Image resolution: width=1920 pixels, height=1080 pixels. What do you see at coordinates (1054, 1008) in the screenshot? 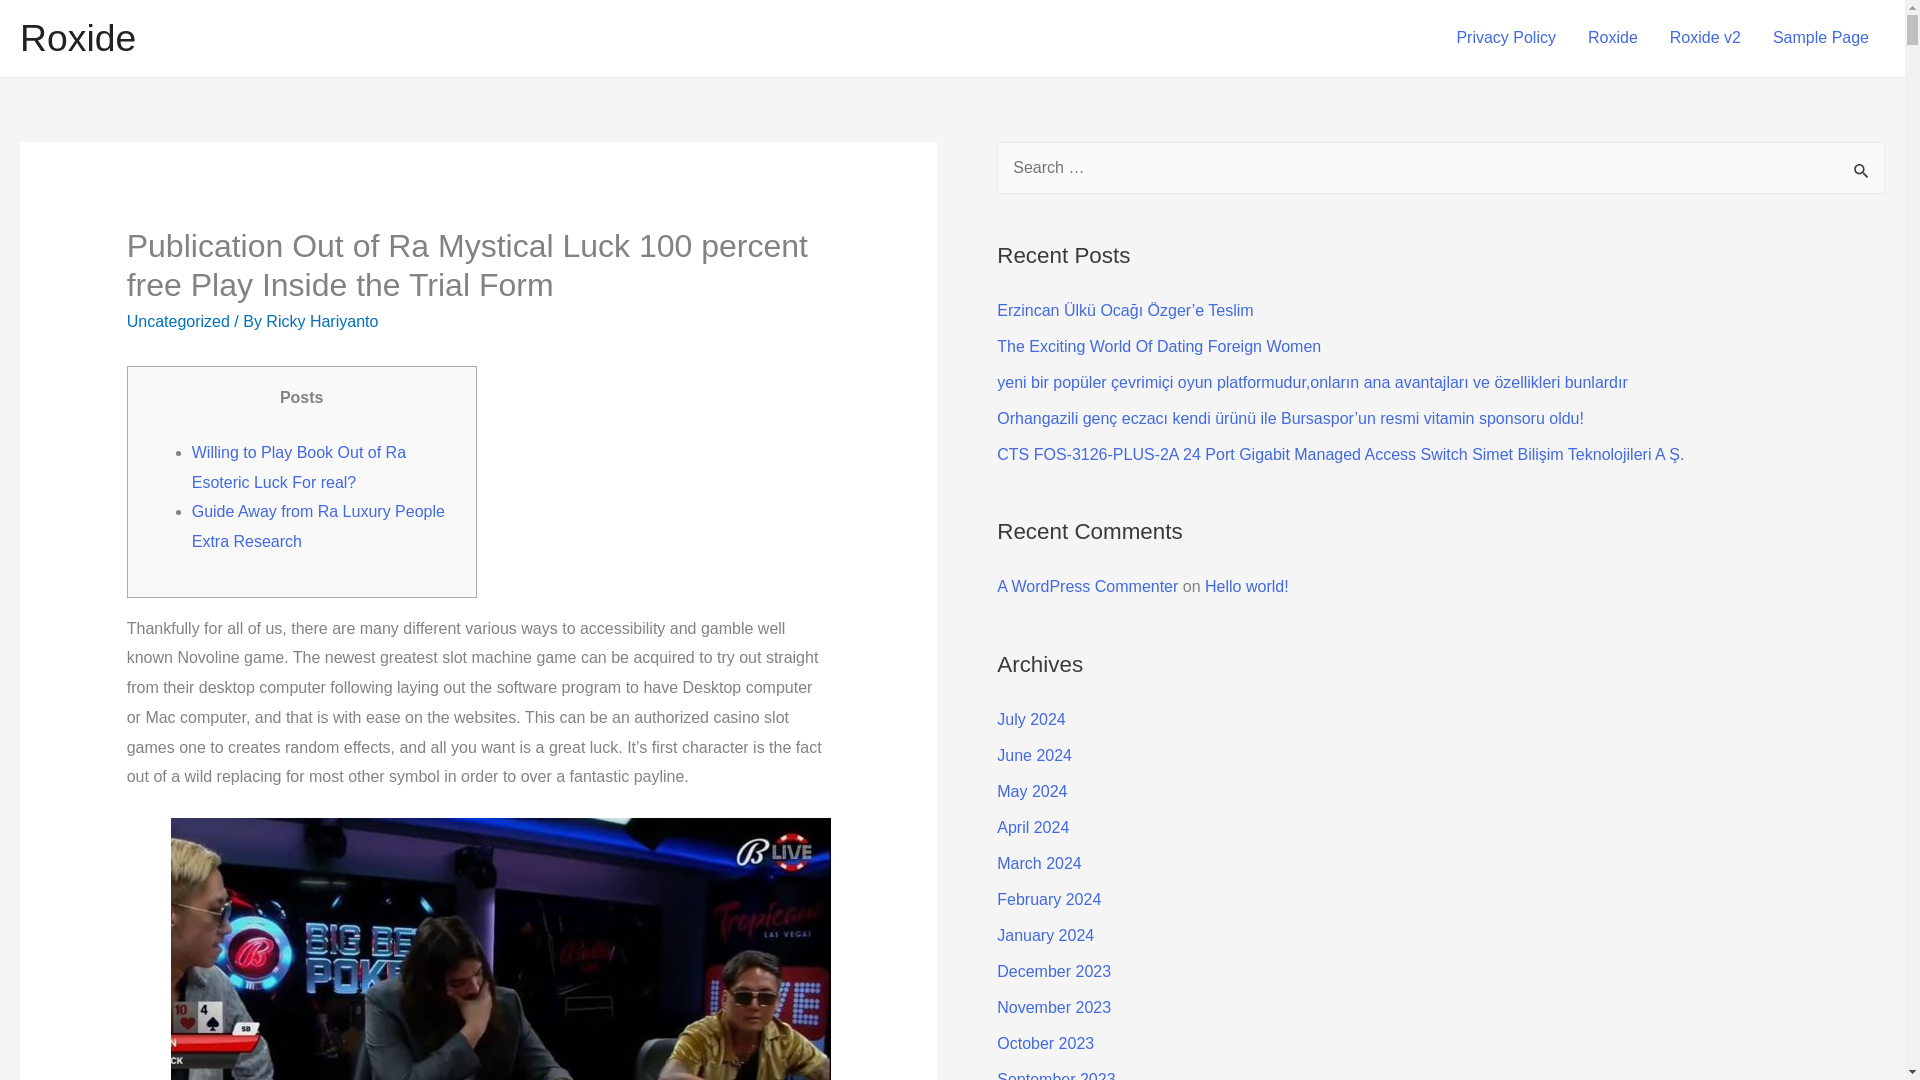
I see `November 2023` at bounding box center [1054, 1008].